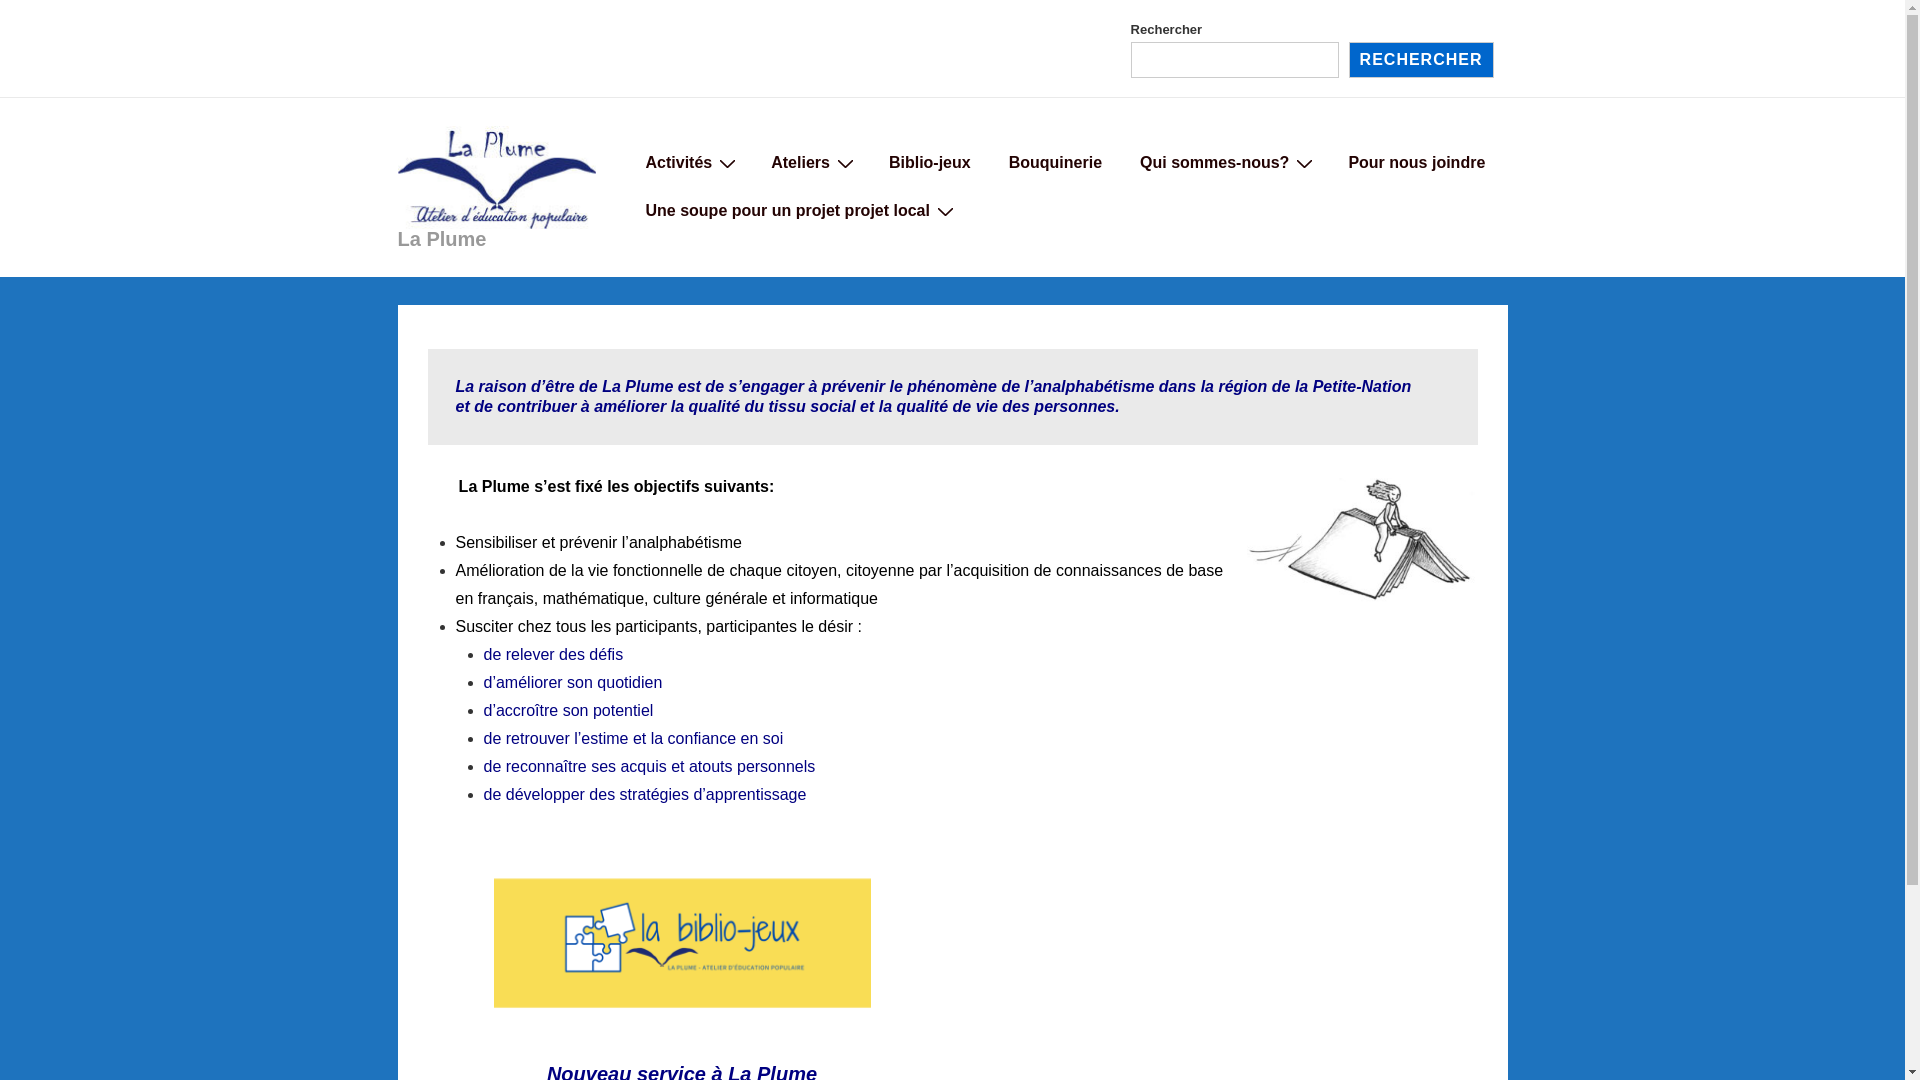 Image resolution: width=1920 pixels, height=1080 pixels. Describe the element at coordinates (1056, 162) in the screenshot. I see `Bouquinerie` at that location.